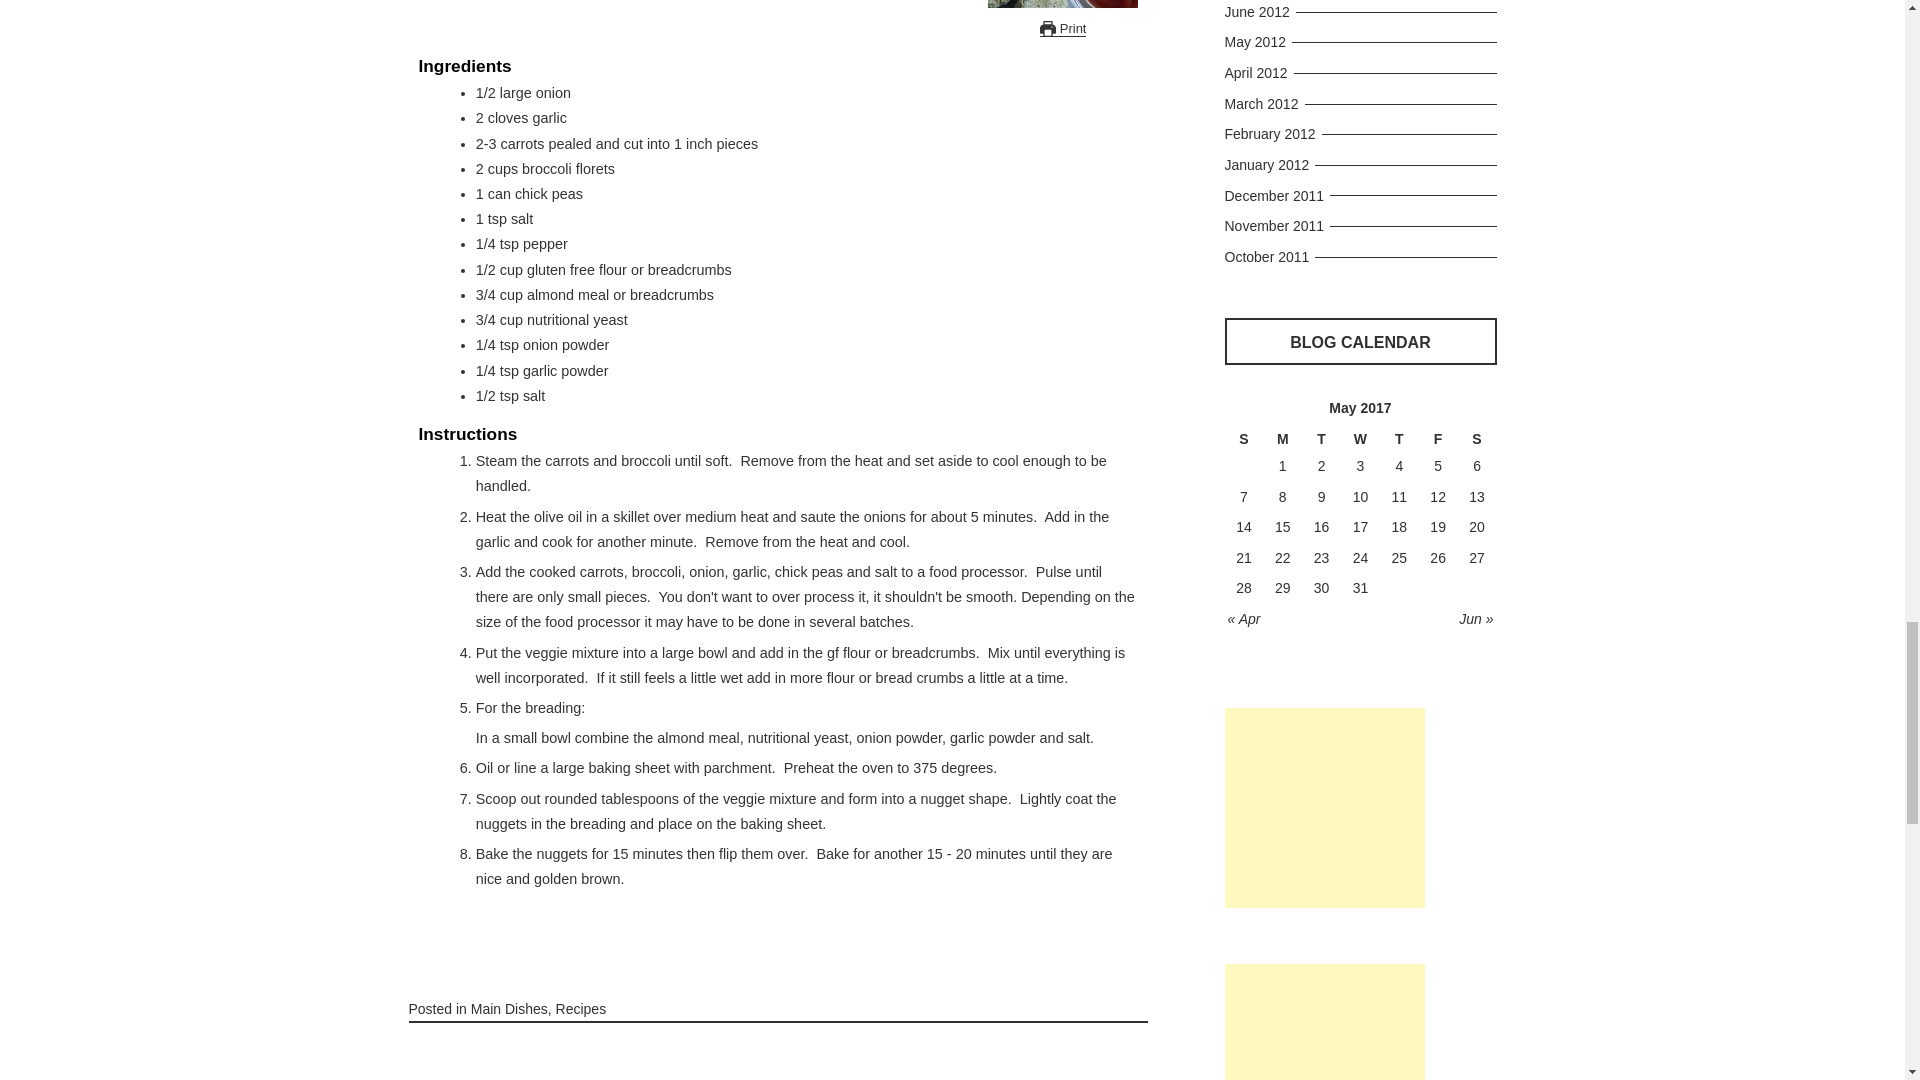 The height and width of the screenshot is (1080, 1920). I want to click on Friday, so click(1438, 439).